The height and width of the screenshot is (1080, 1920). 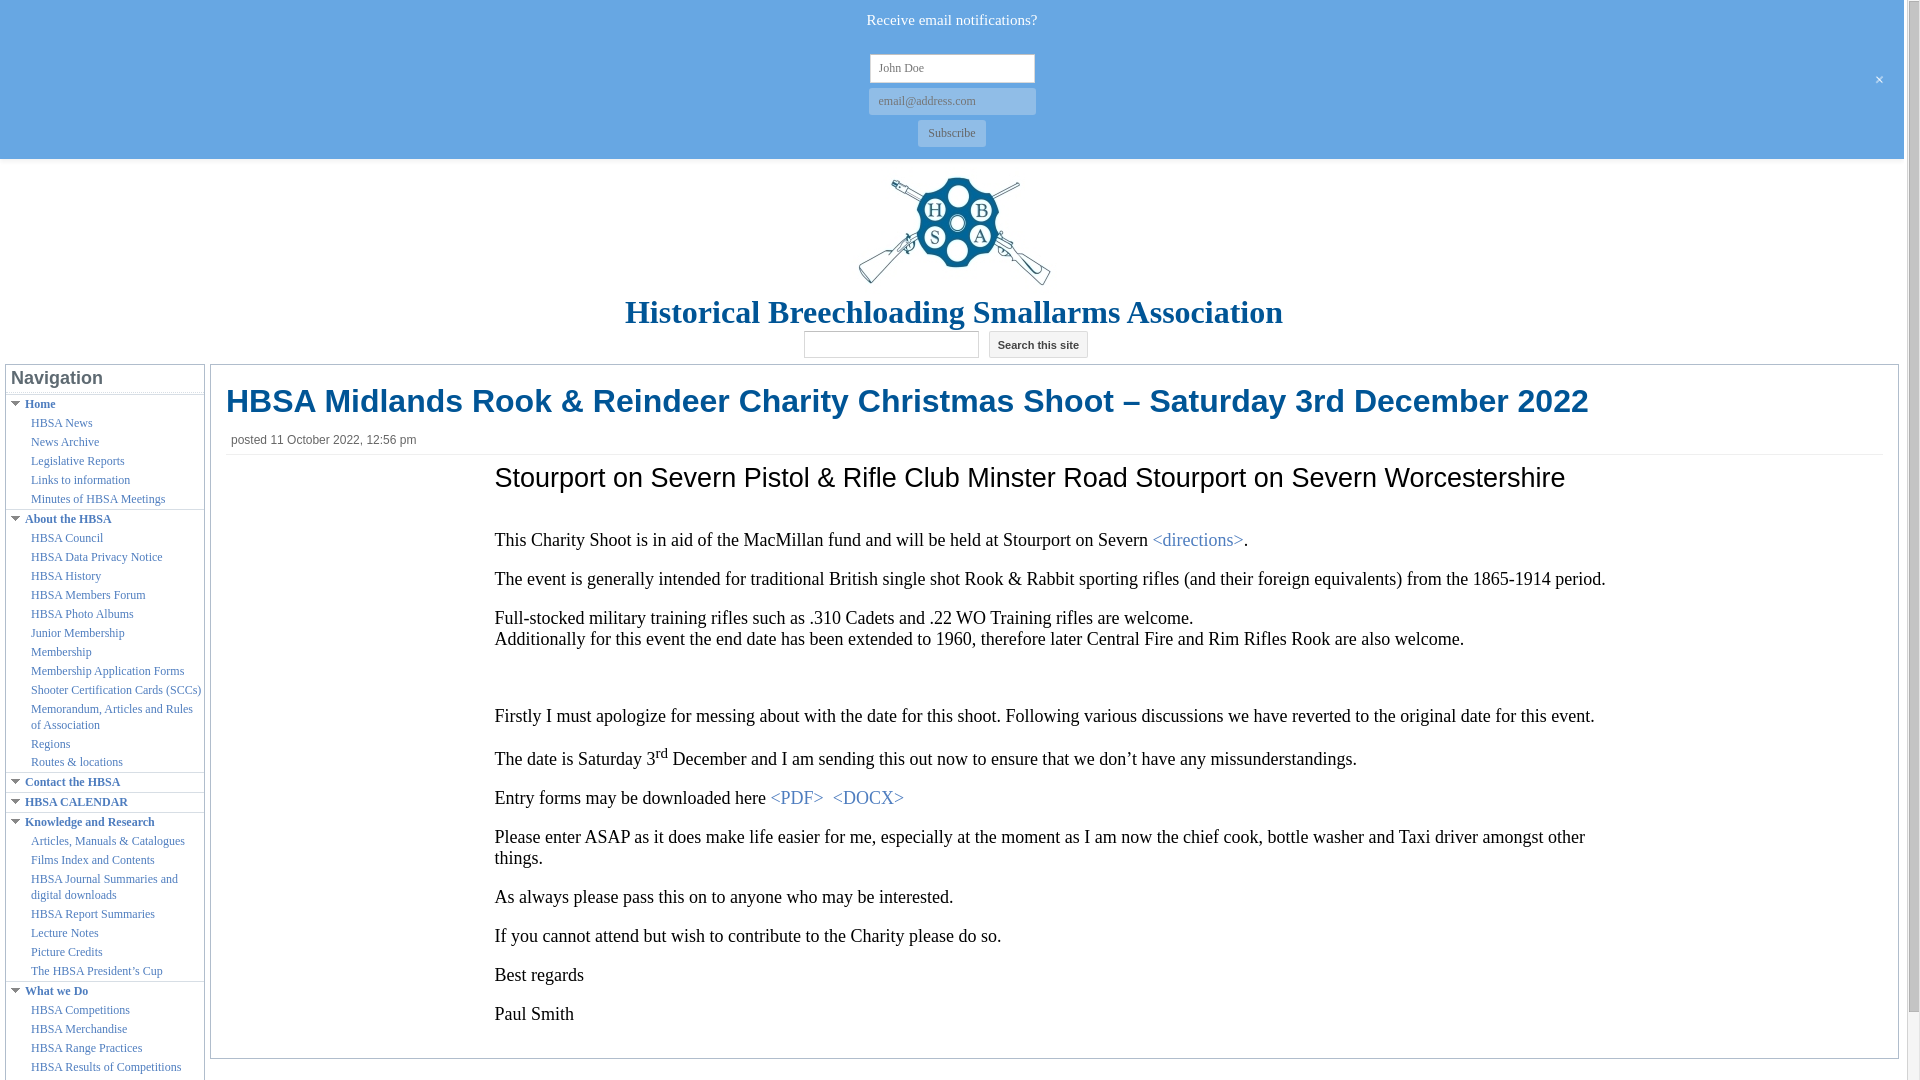 I want to click on Historical Breechloading Smallarms Association, so click(x=954, y=312).